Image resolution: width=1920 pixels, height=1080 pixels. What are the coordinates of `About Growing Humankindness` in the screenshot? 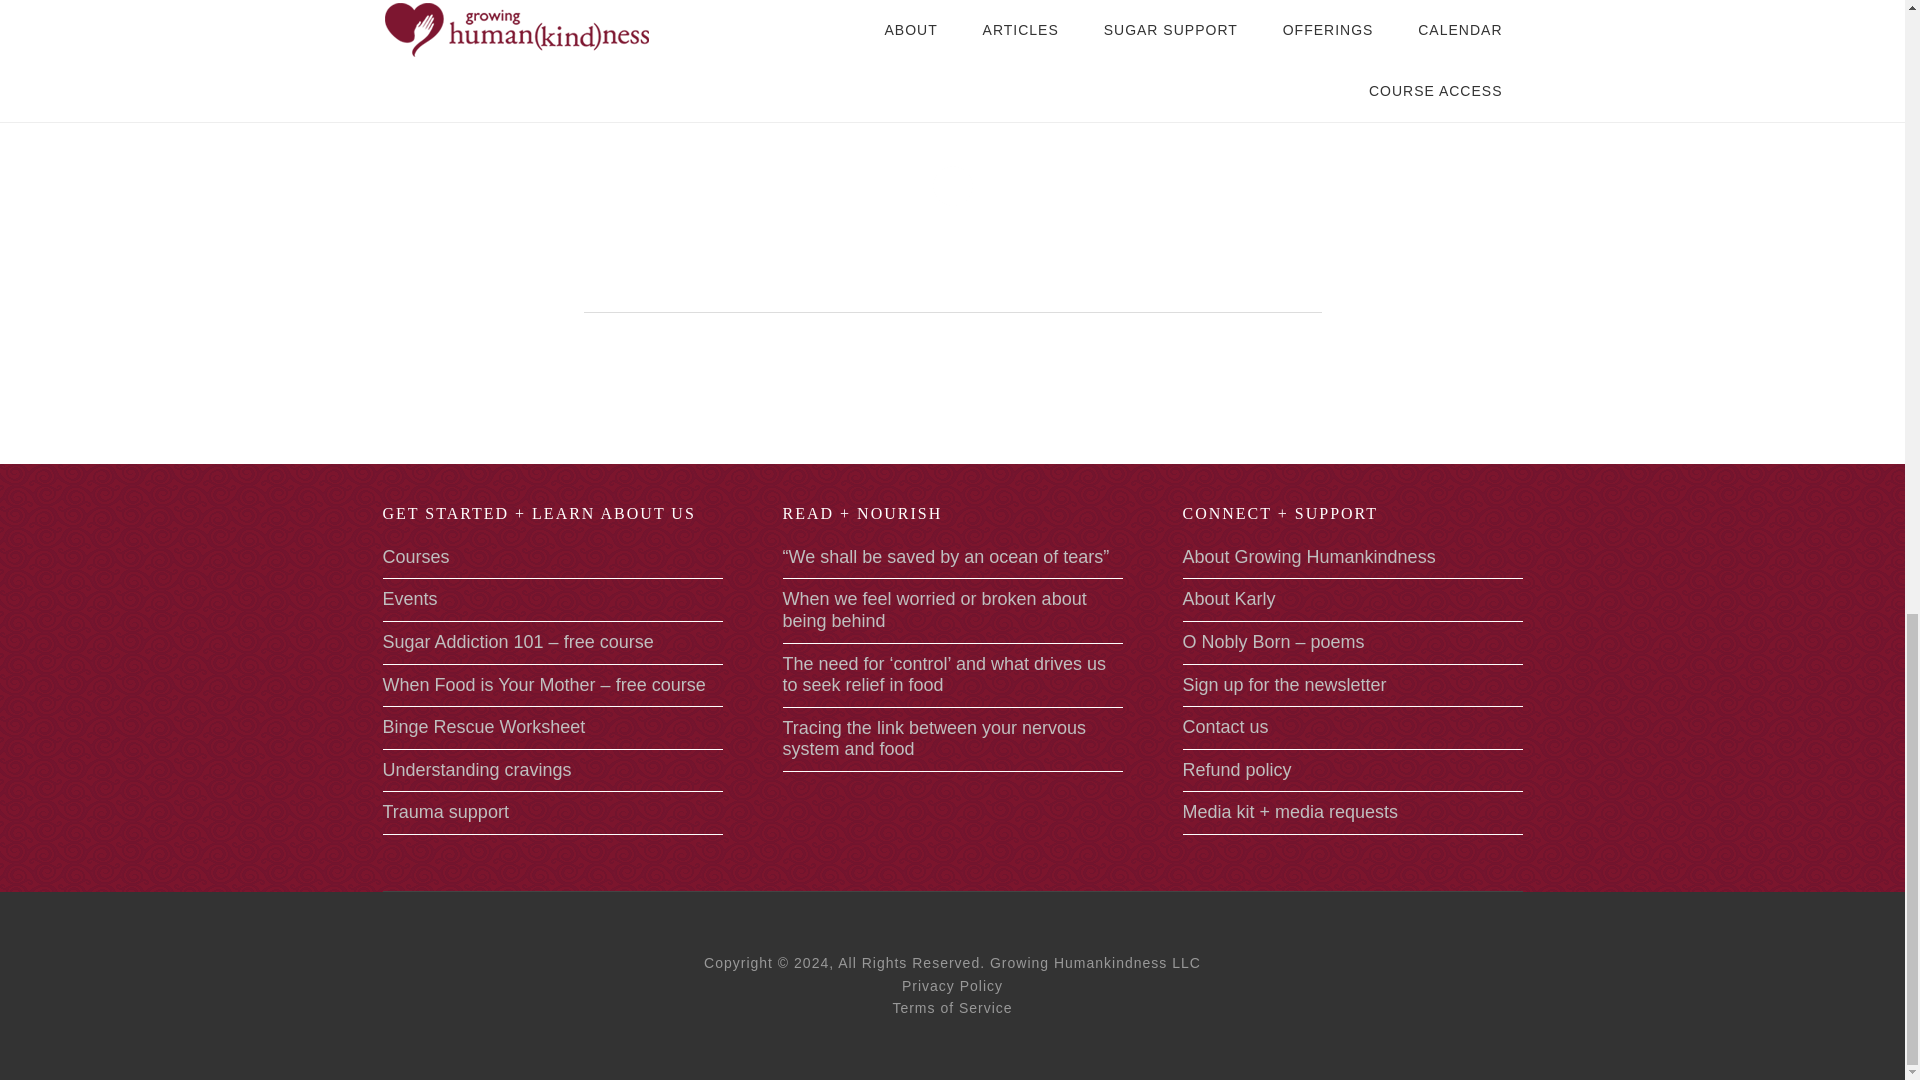 It's located at (1308, 556).